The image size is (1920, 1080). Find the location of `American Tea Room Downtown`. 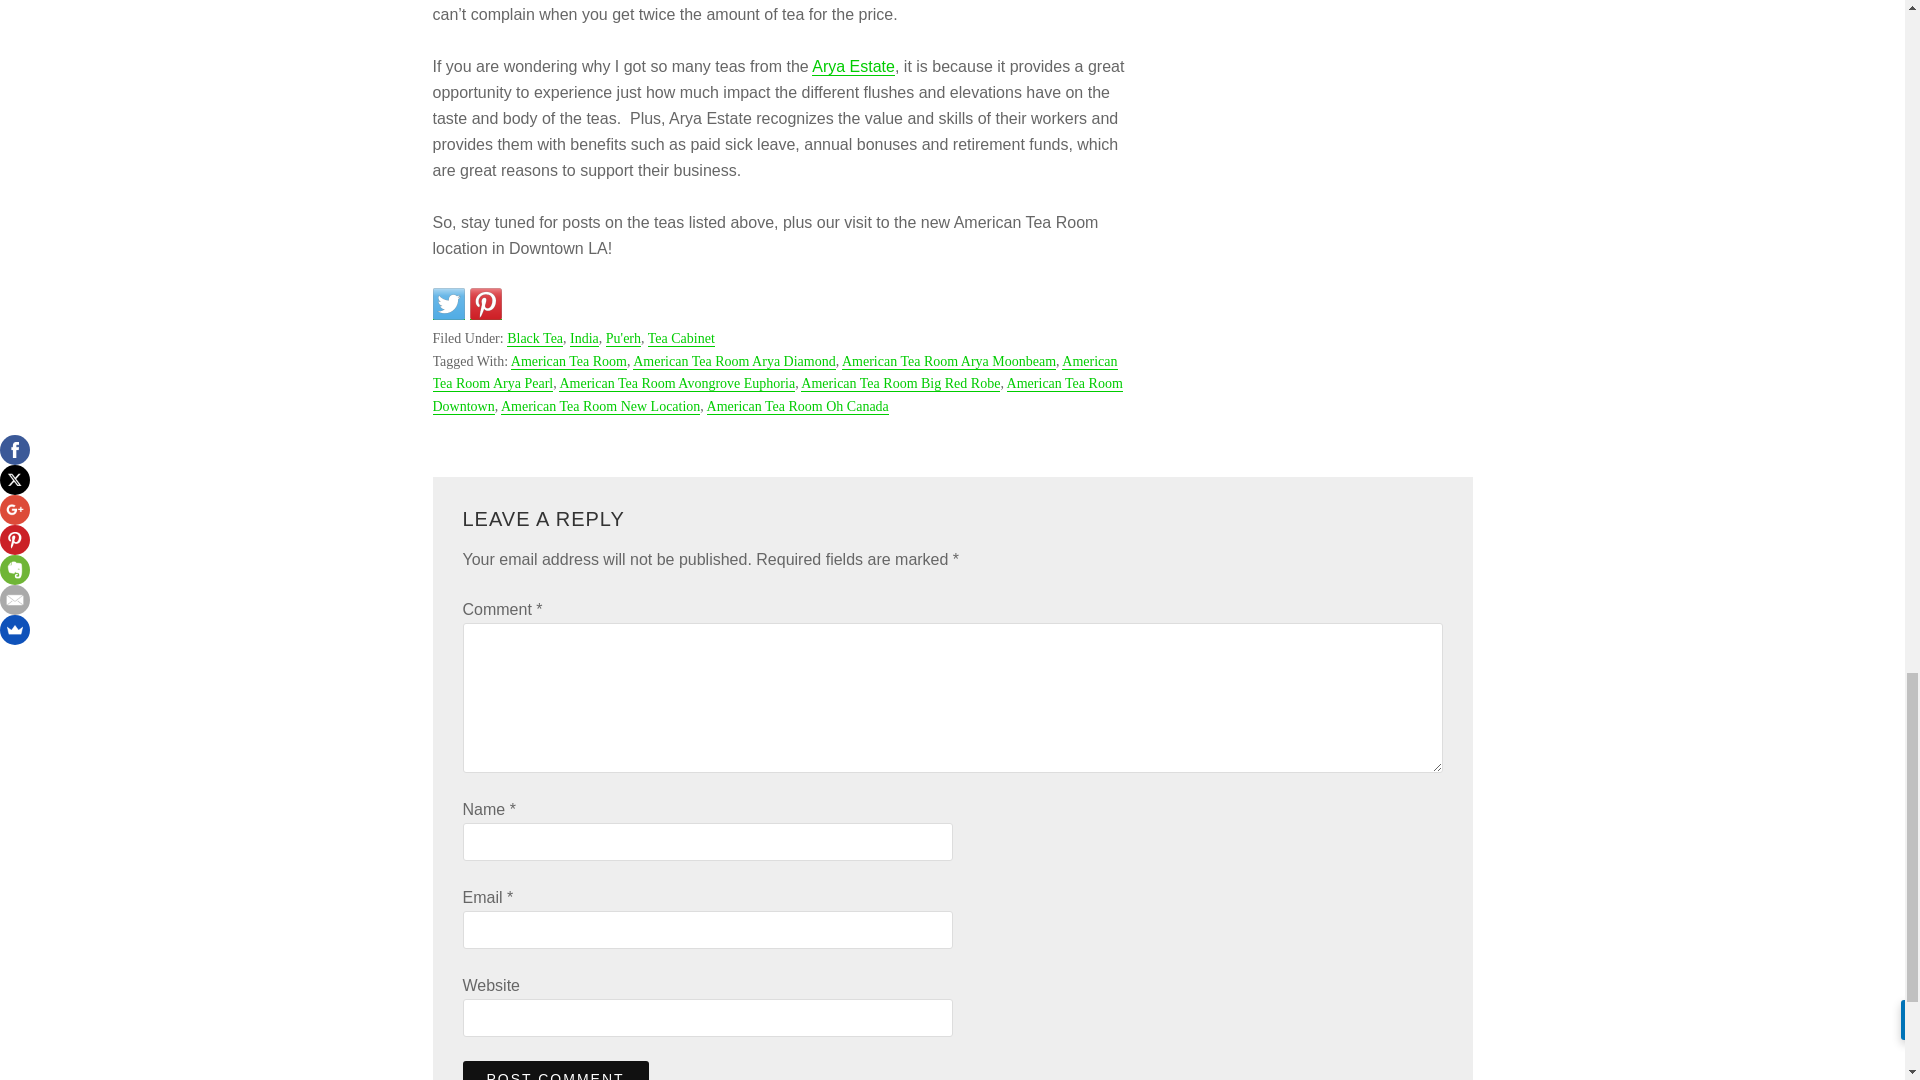

American Tea Room Downtown is located at coordinates (776, 394).